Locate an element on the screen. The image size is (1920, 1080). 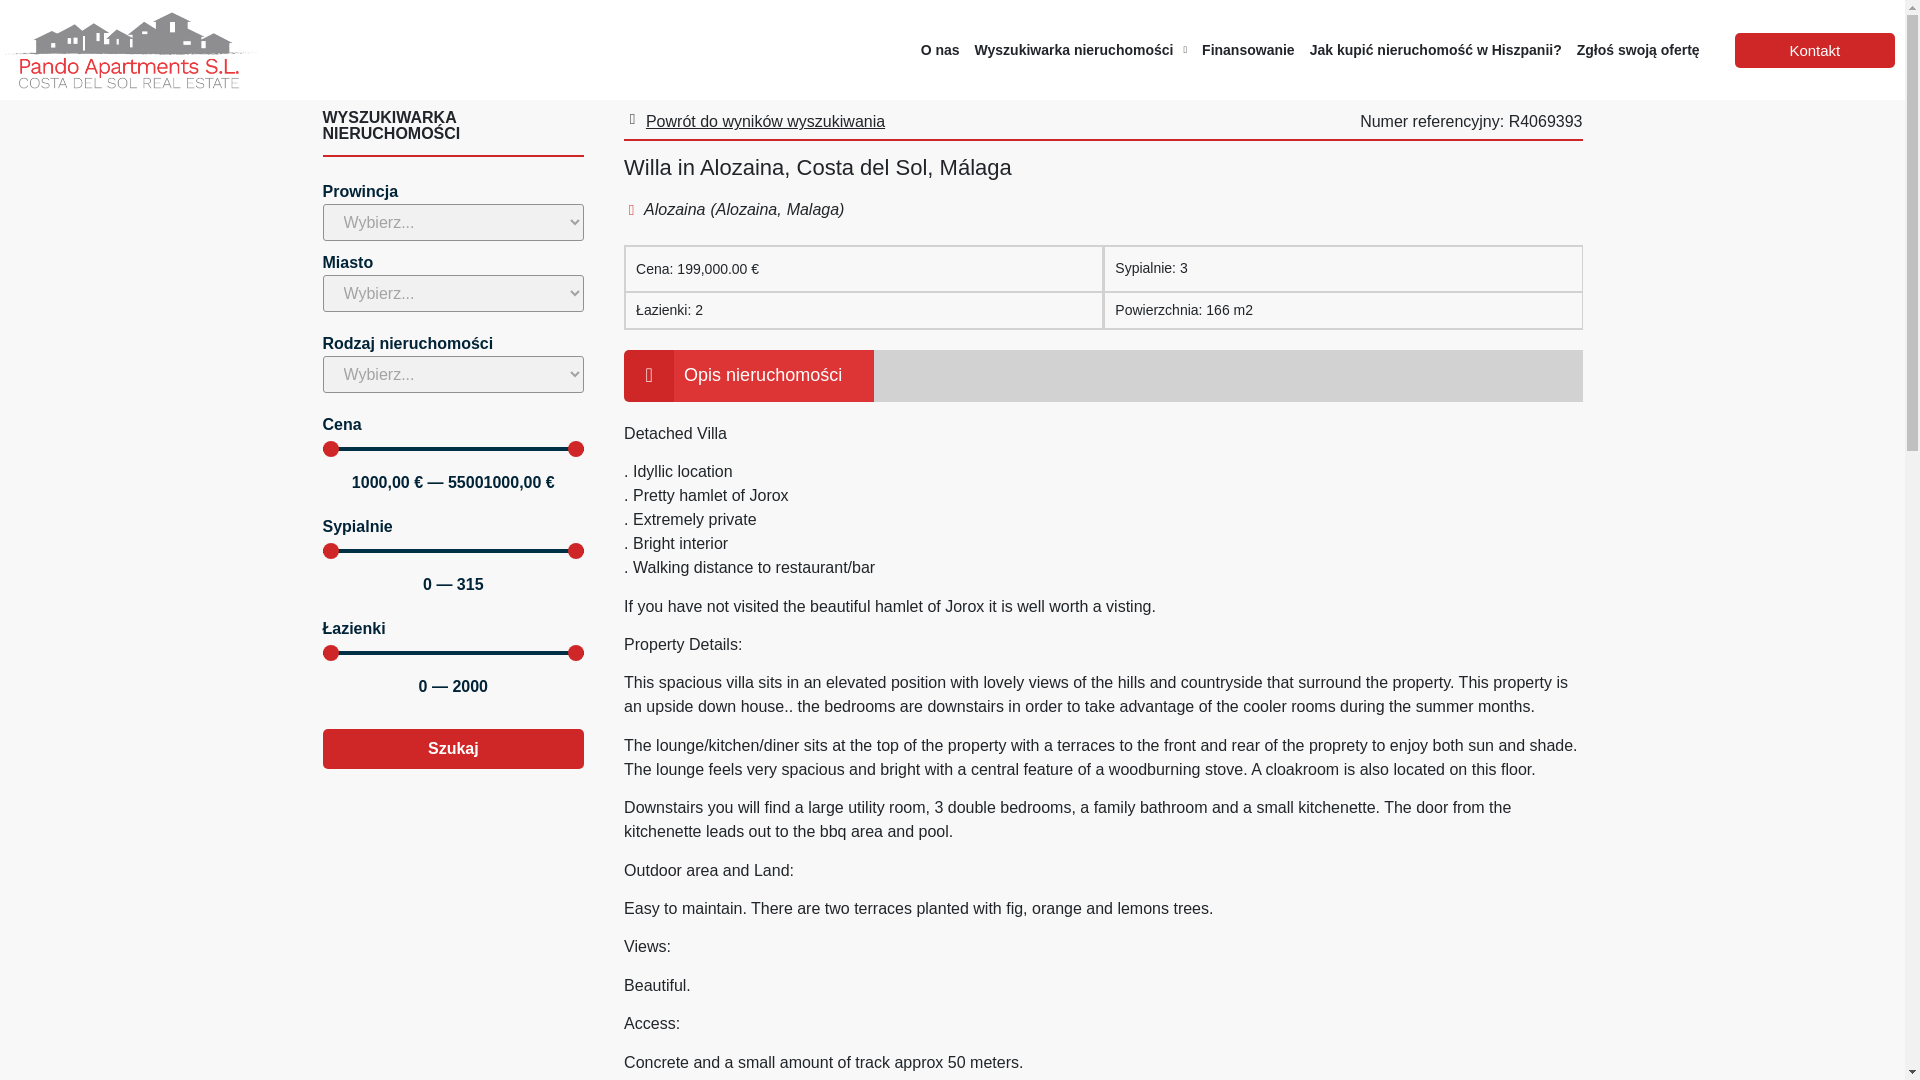
Finansowanie is located at coordinates (1248, 49).